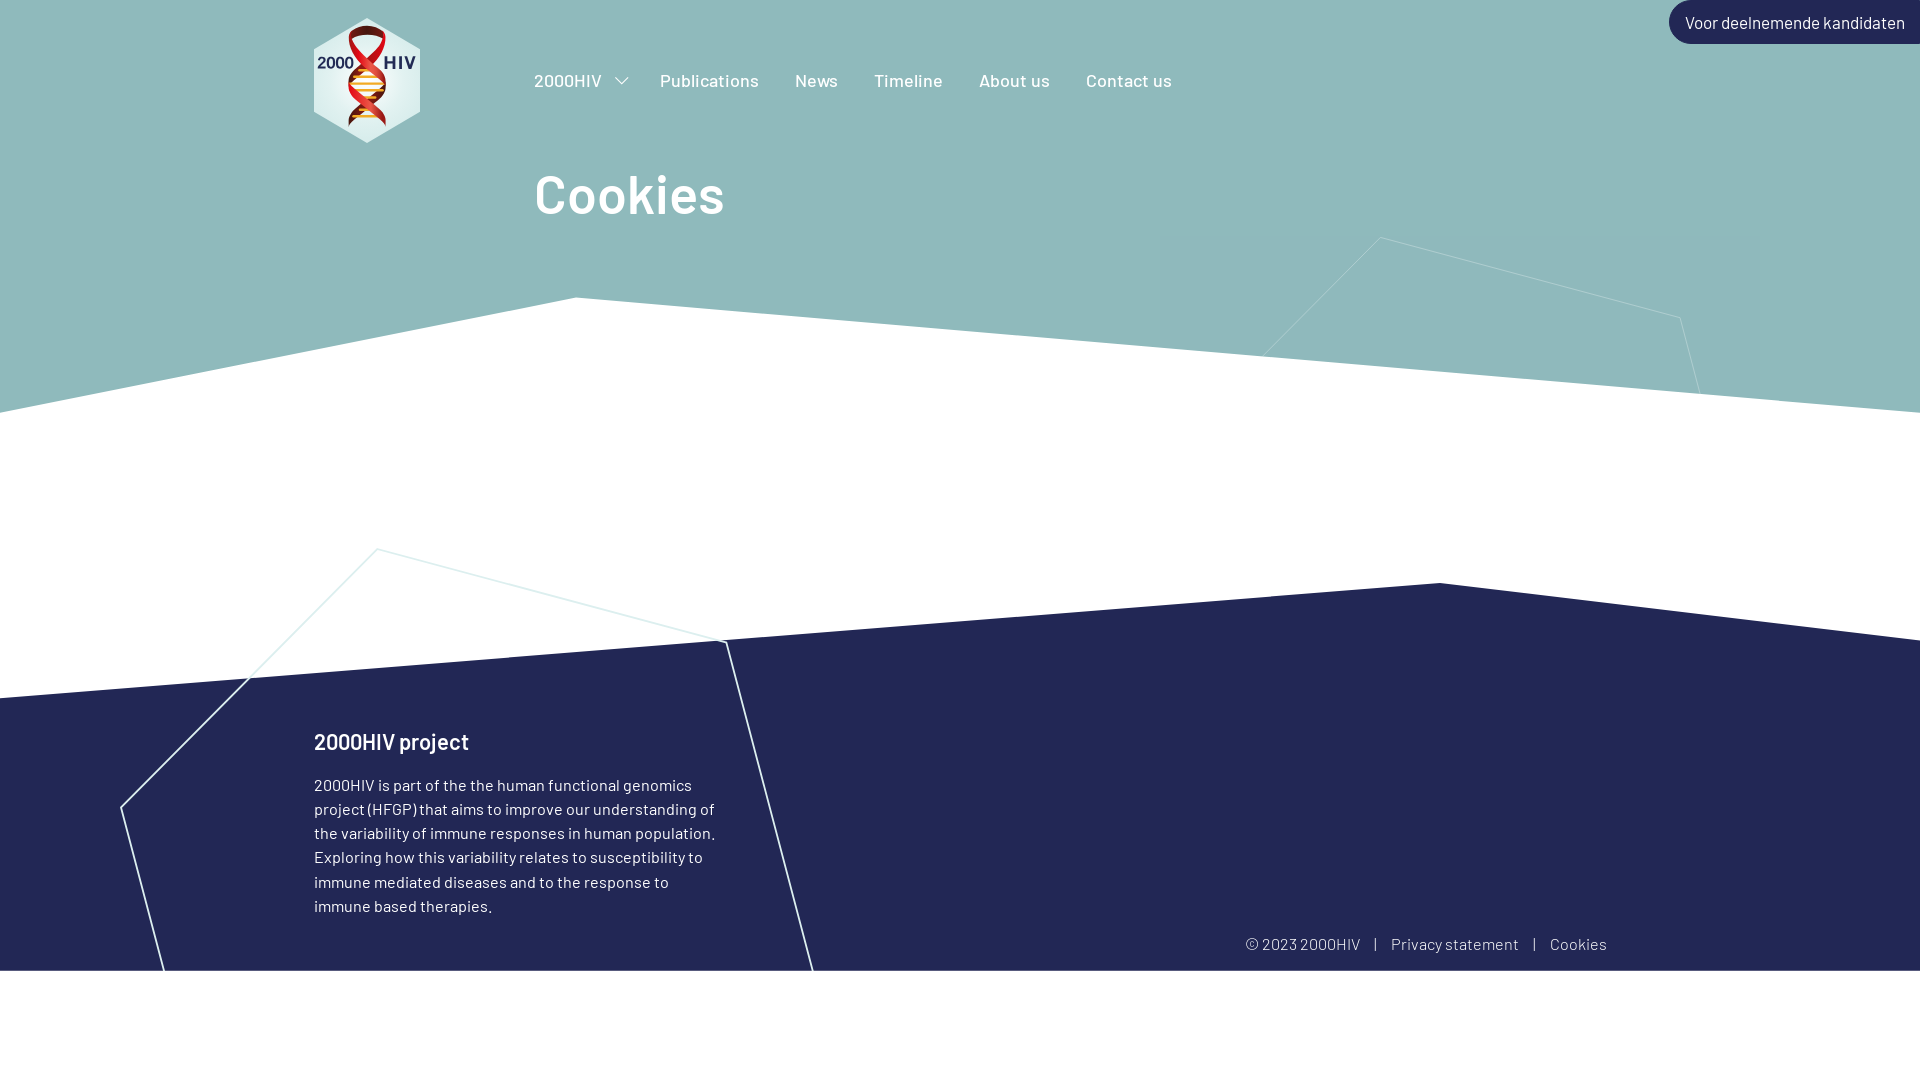 This screenshot has width=1920, height=1080. Describe the element at coordinates (1014, 80) in the screenshot. I see `About us` at that location.